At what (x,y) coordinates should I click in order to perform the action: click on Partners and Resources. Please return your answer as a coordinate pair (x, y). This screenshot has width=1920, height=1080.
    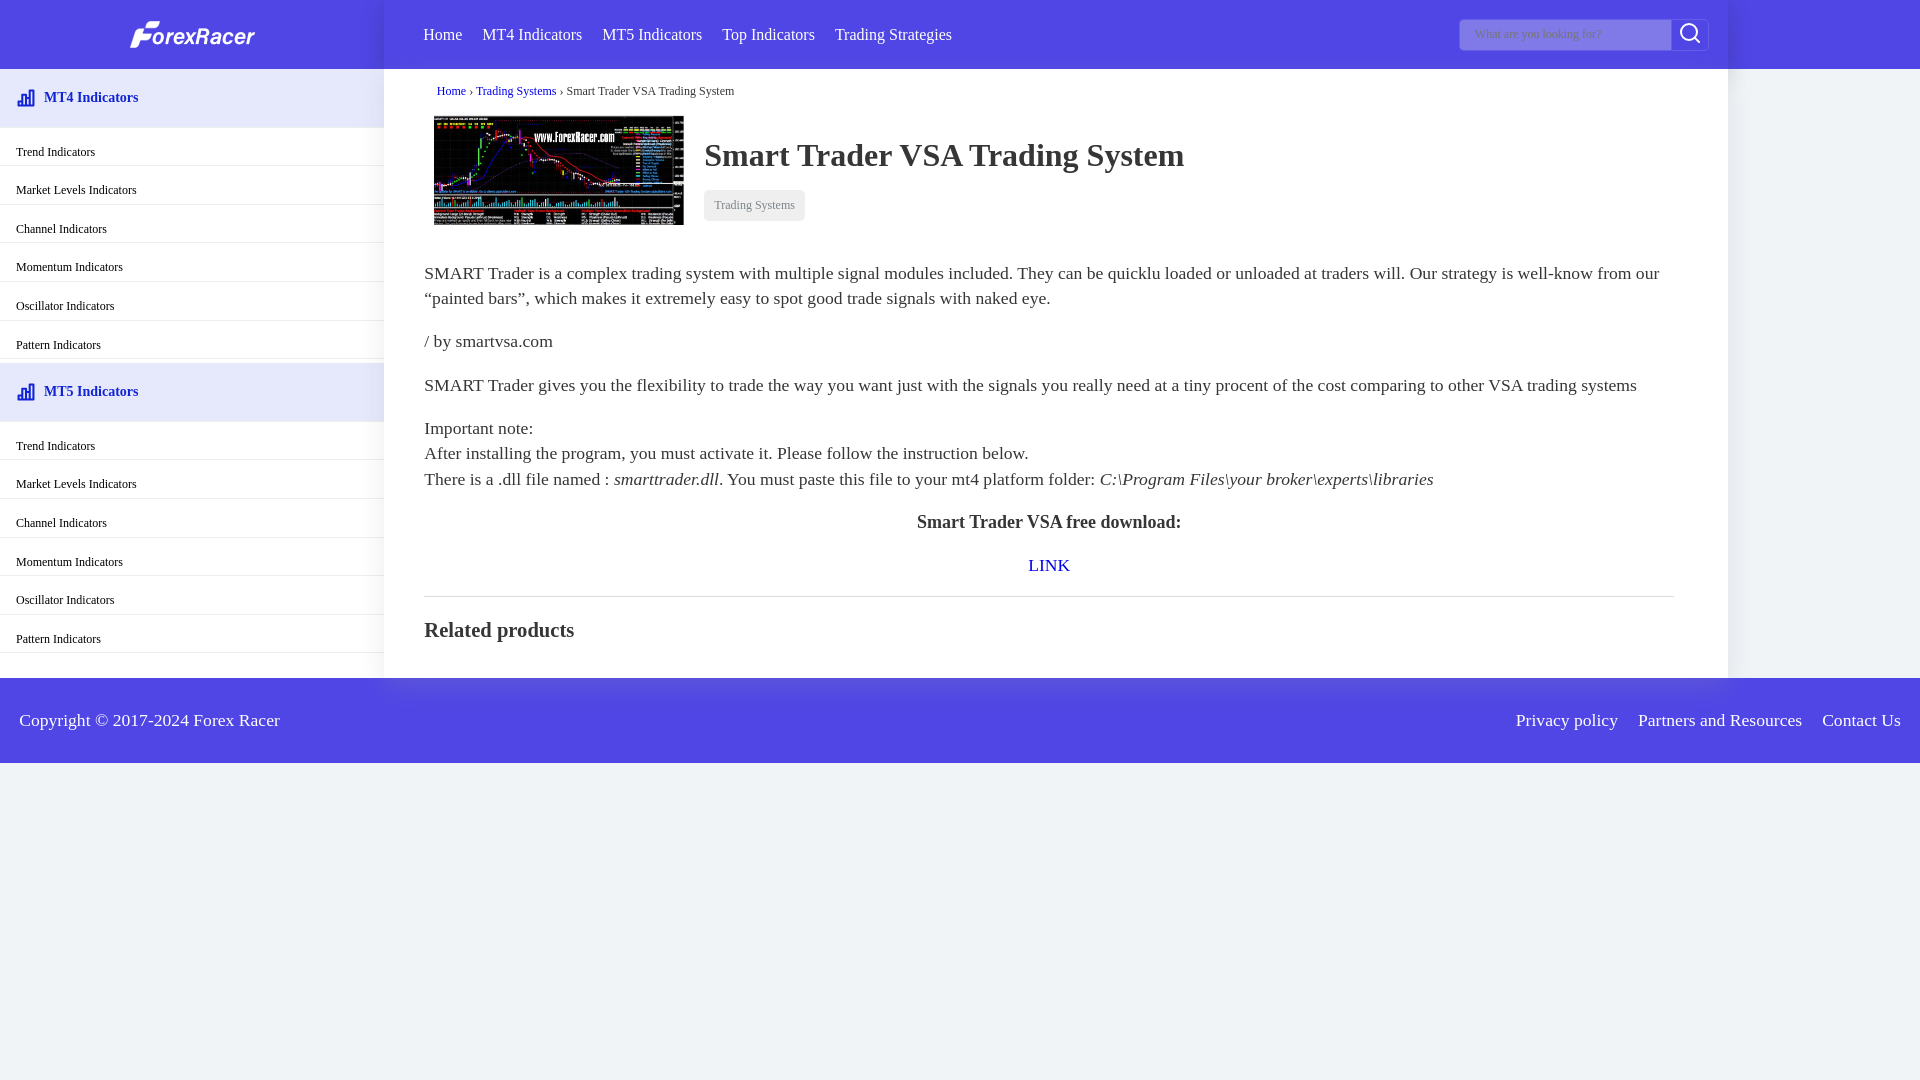
    Looking at the image, I should click on (1720, 720).